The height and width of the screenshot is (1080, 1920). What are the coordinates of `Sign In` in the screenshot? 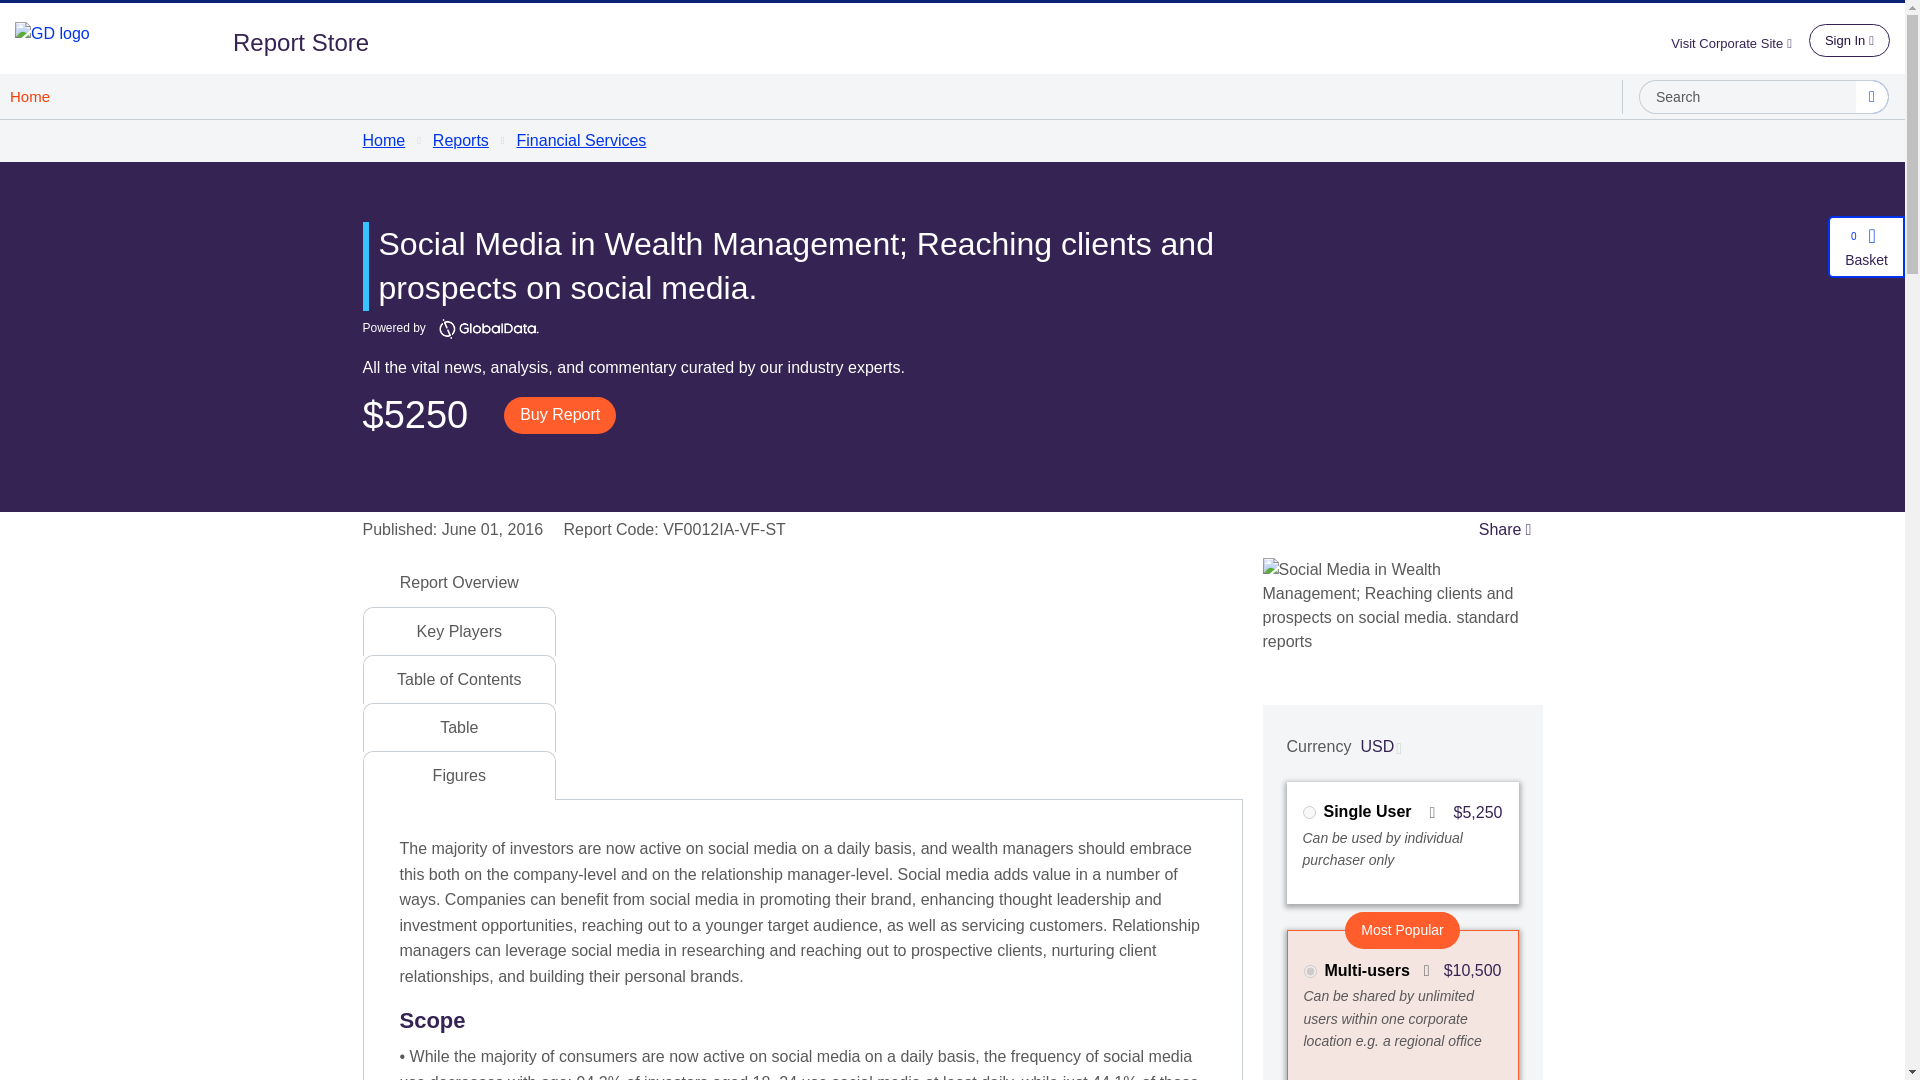 It's located at (1848, 40).